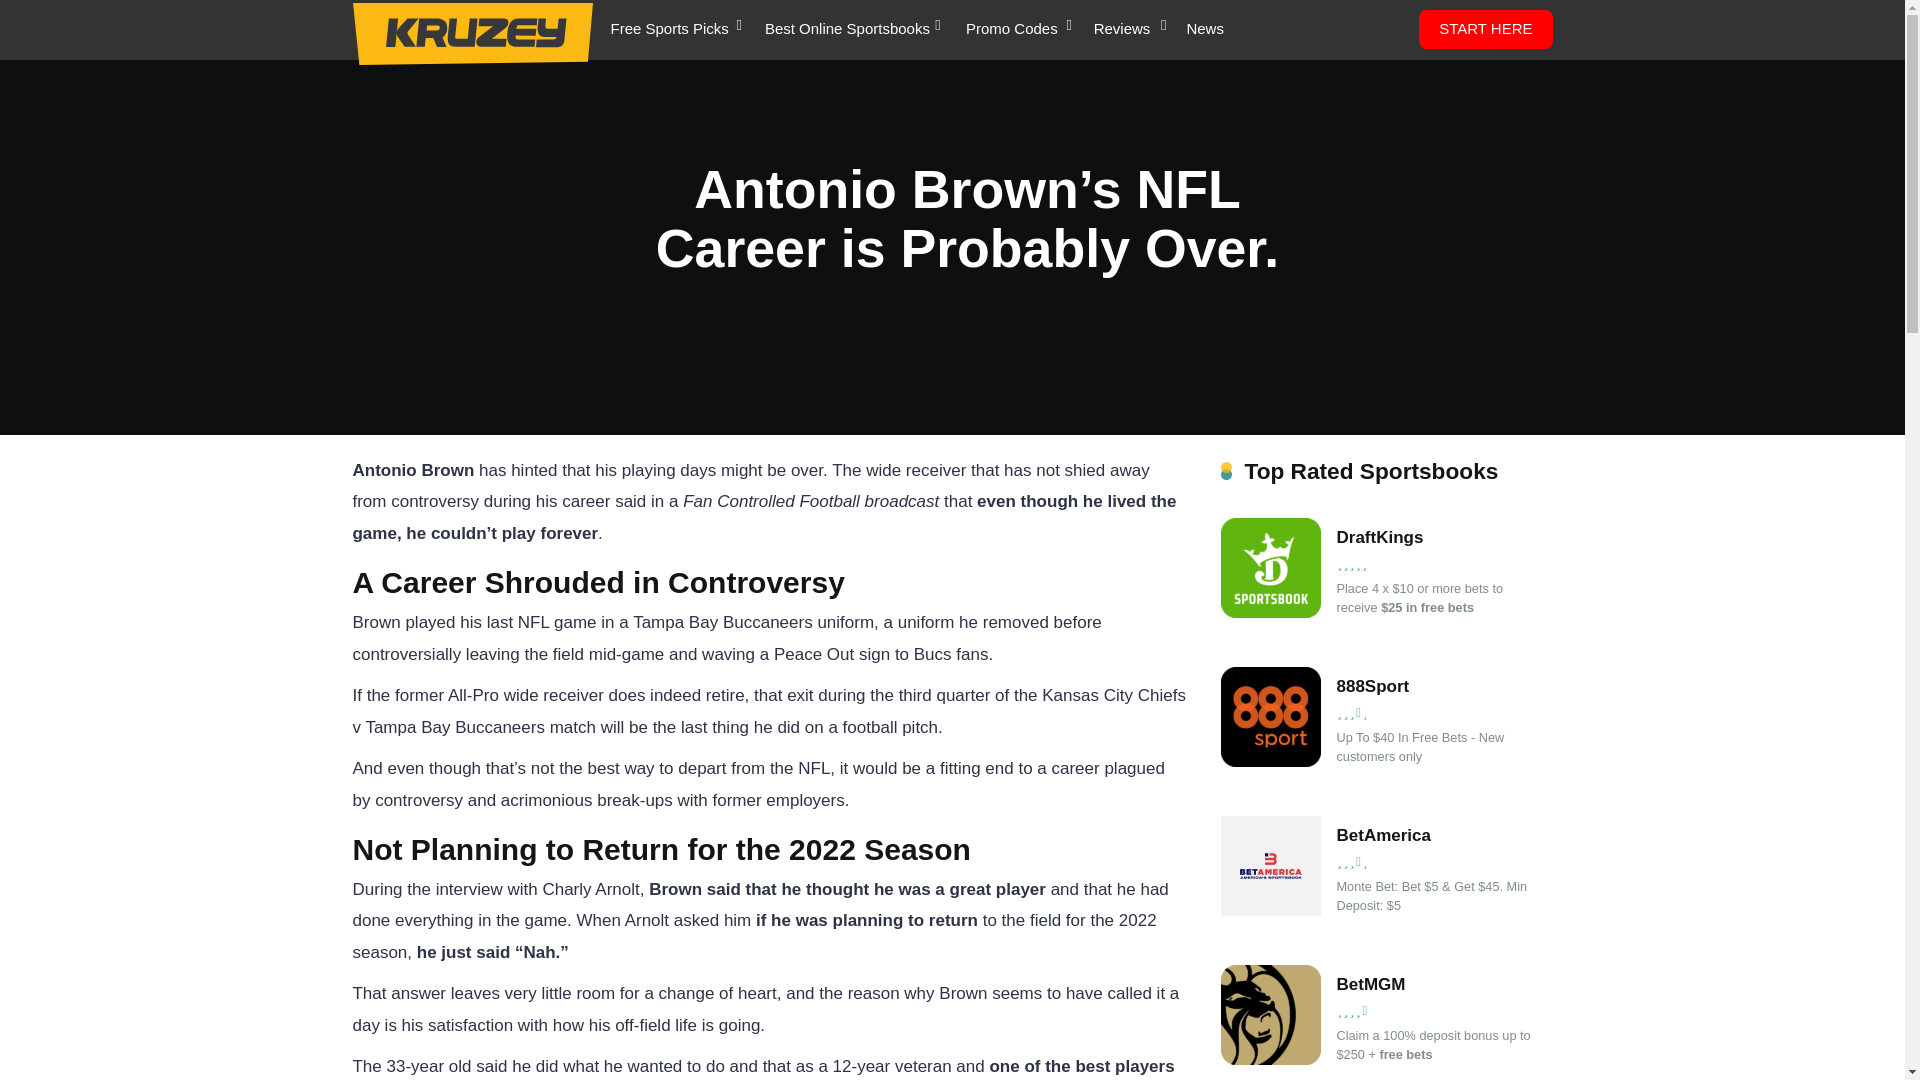 This screenshot has height=1080, width=1920. What do you see at coordinates (1270, 761) in the screenshot?
I see `888Sport` at bounding box center [1270, 761].